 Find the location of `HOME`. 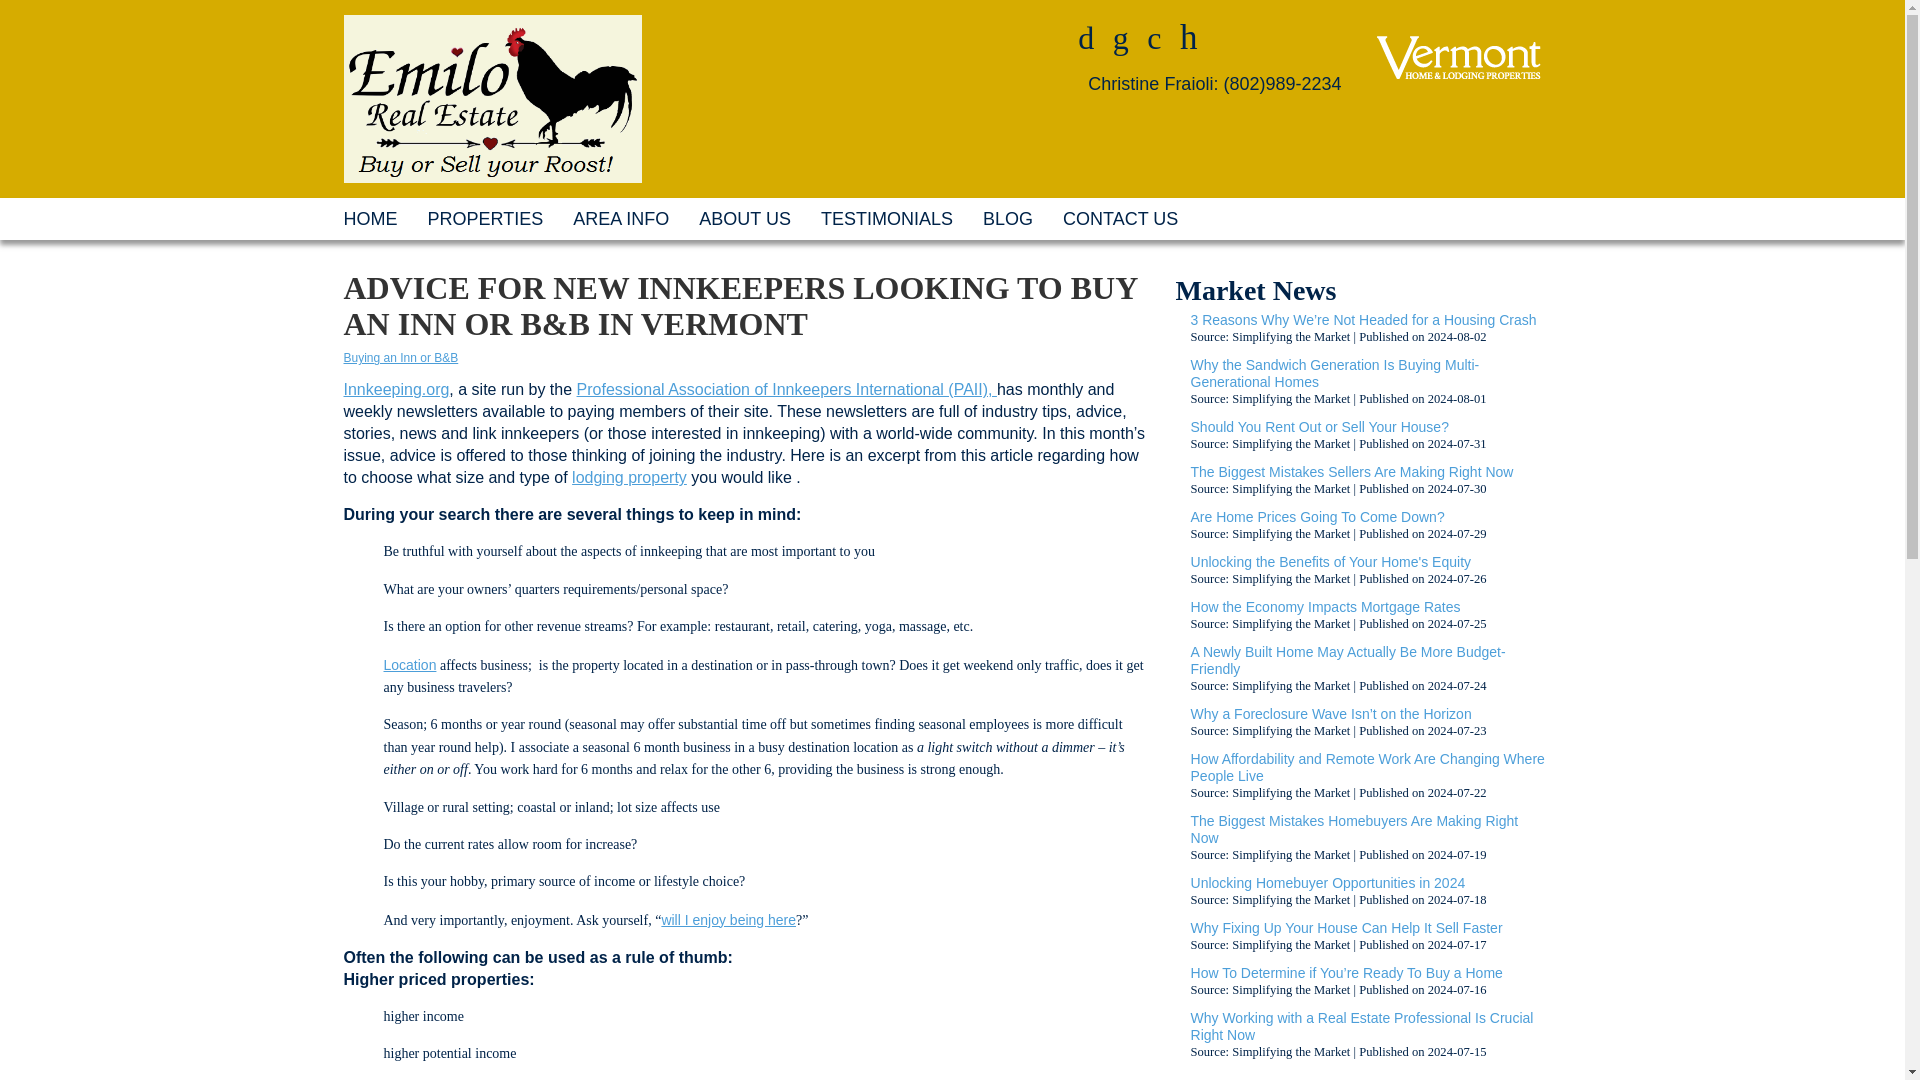

HOME is located at coordinates (370, 218).